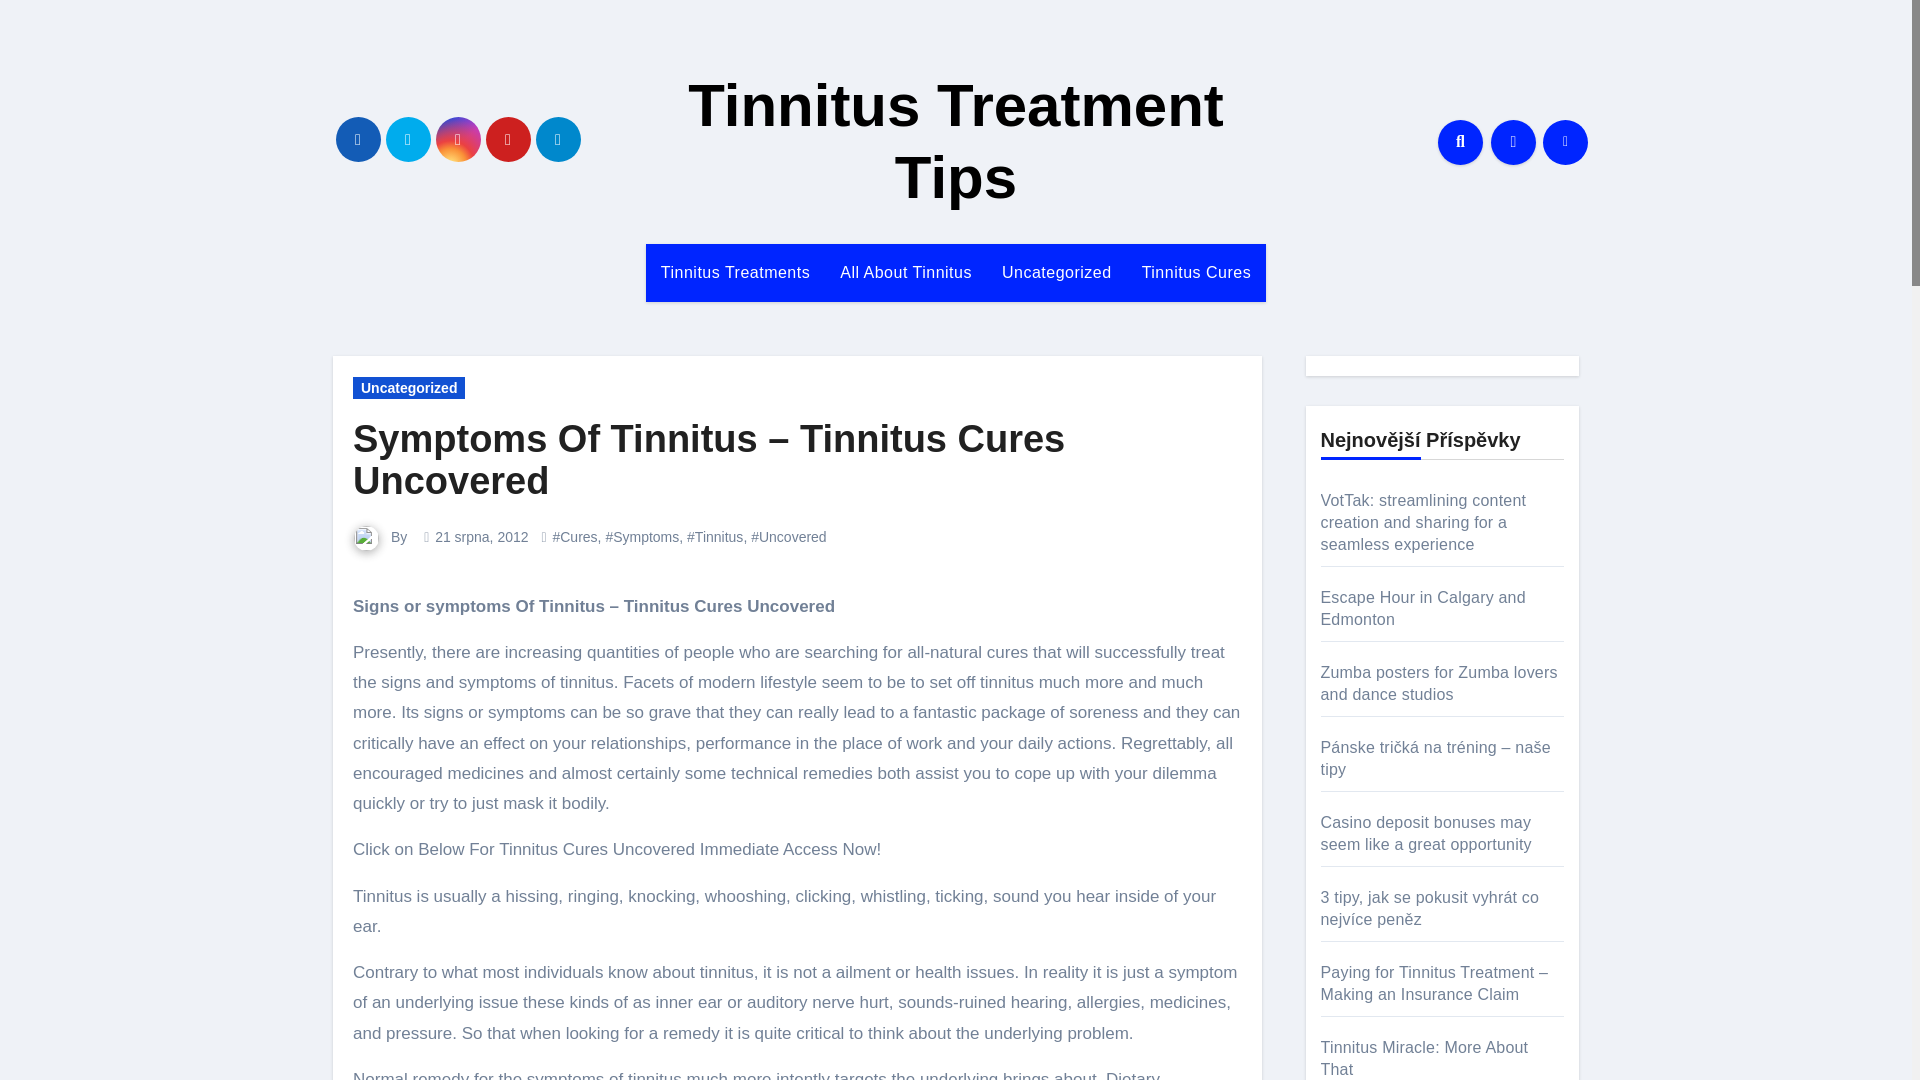  Describe the element at coordinates (735, 273) in the screenshot. I see `Tinnitus Treatments` at that location.